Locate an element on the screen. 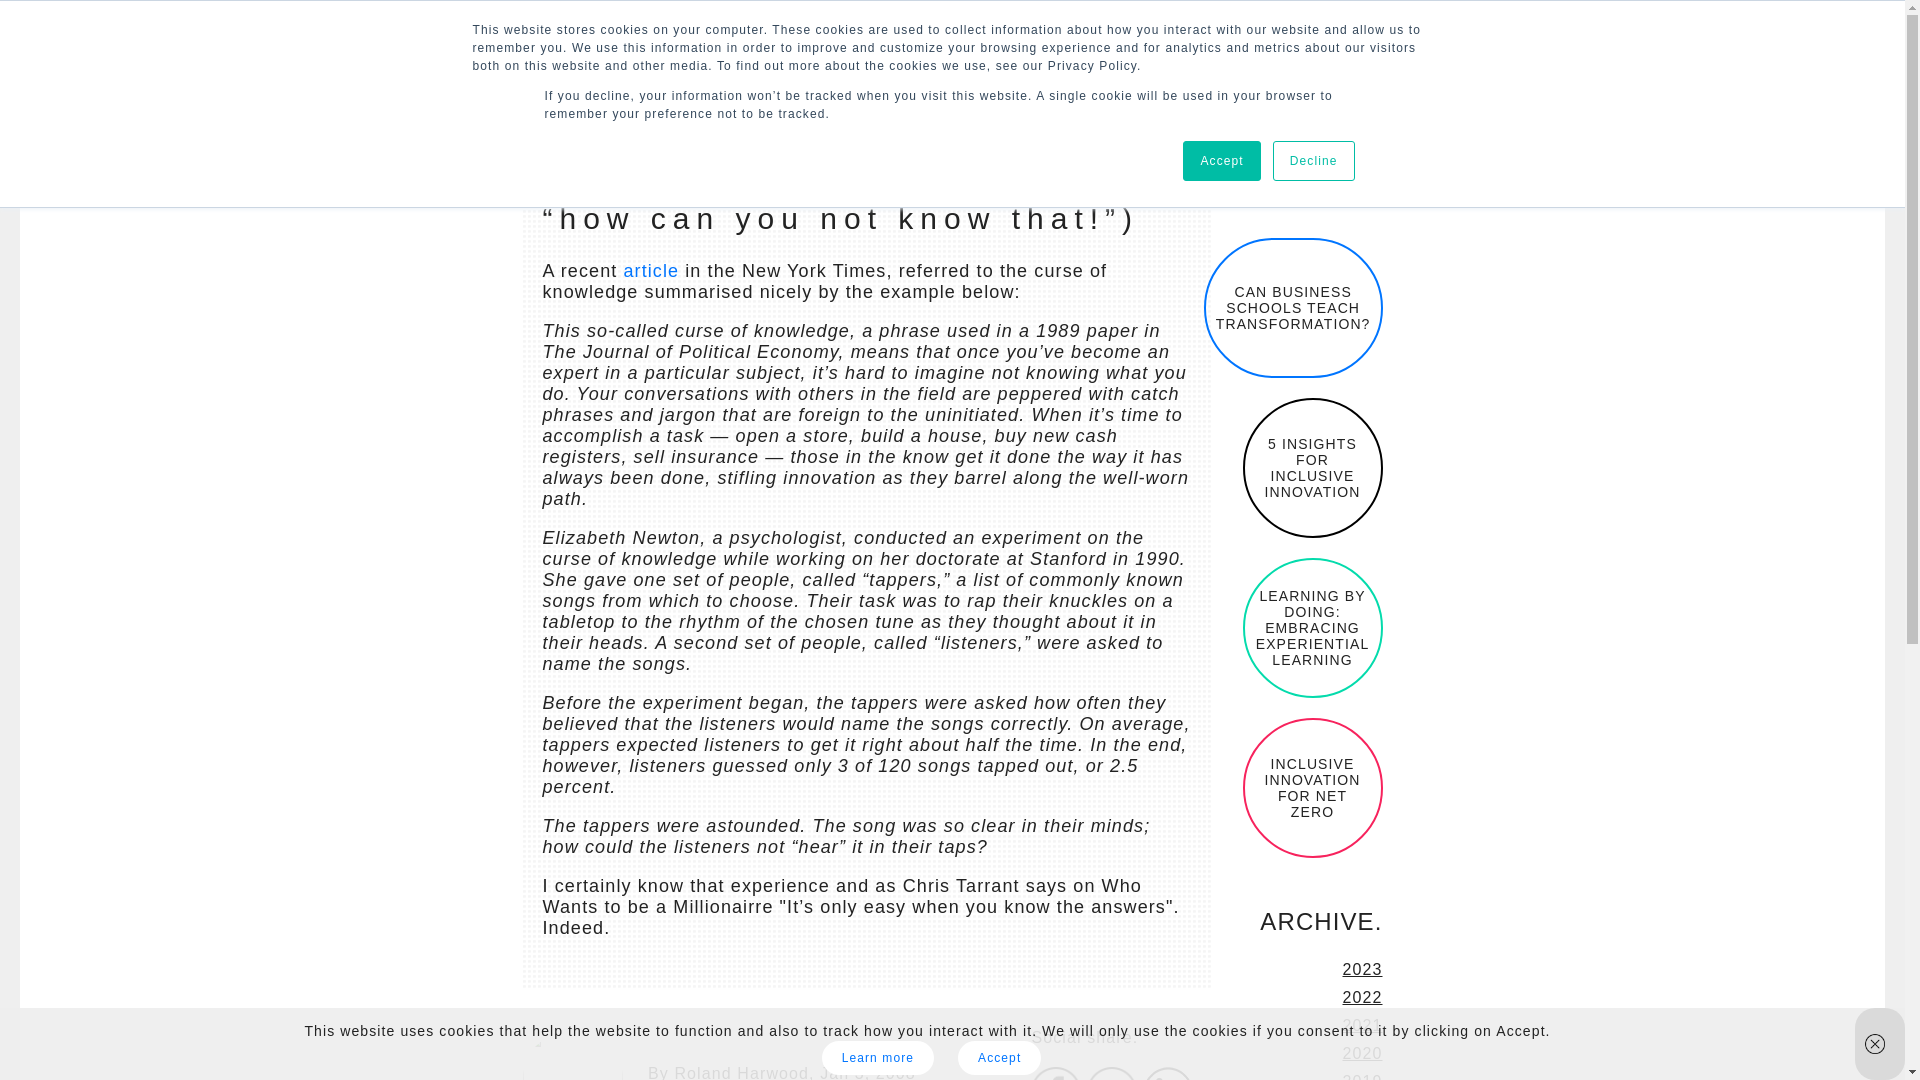 Image resolution: width=1920 pixels, height=1080 pixels. 2021 is located at coordinates (1362, 1025).